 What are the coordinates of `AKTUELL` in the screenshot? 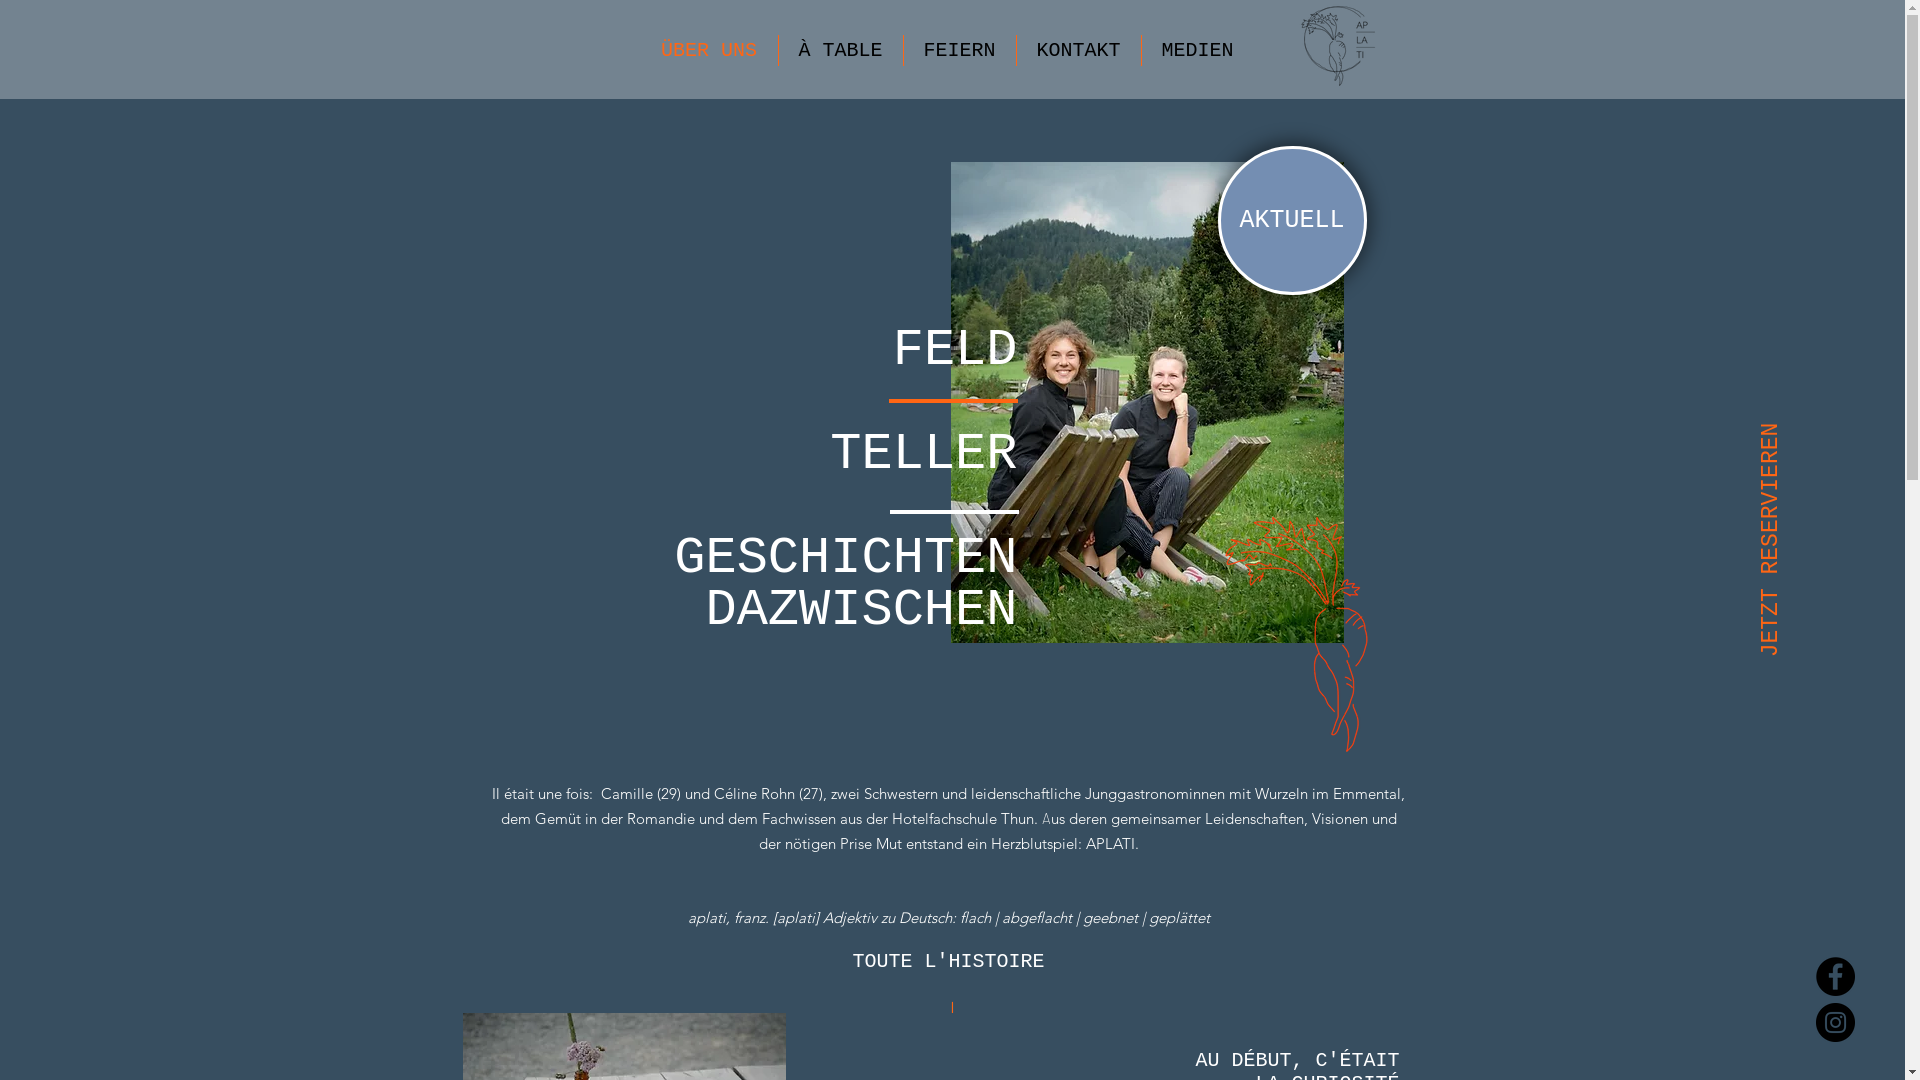 It's located at (1292, 220).